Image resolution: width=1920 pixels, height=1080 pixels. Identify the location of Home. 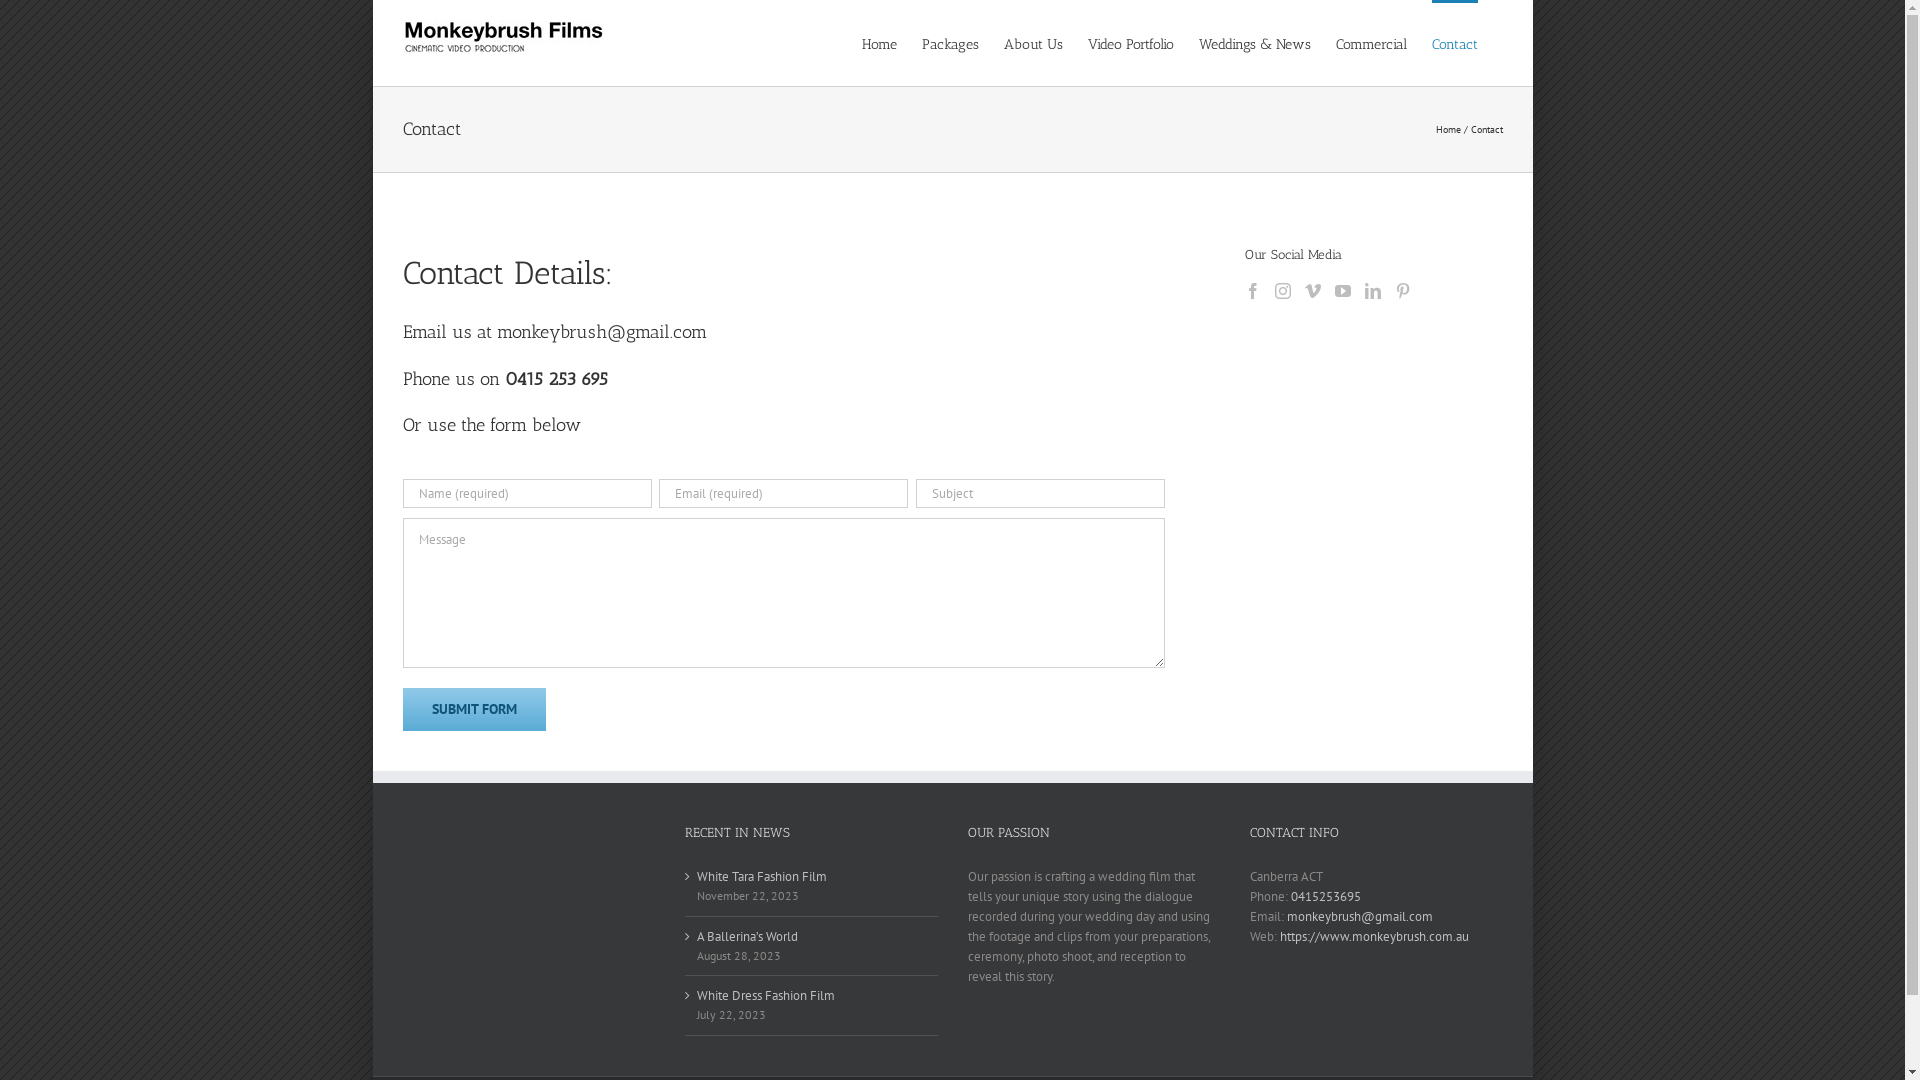
(880, 43).